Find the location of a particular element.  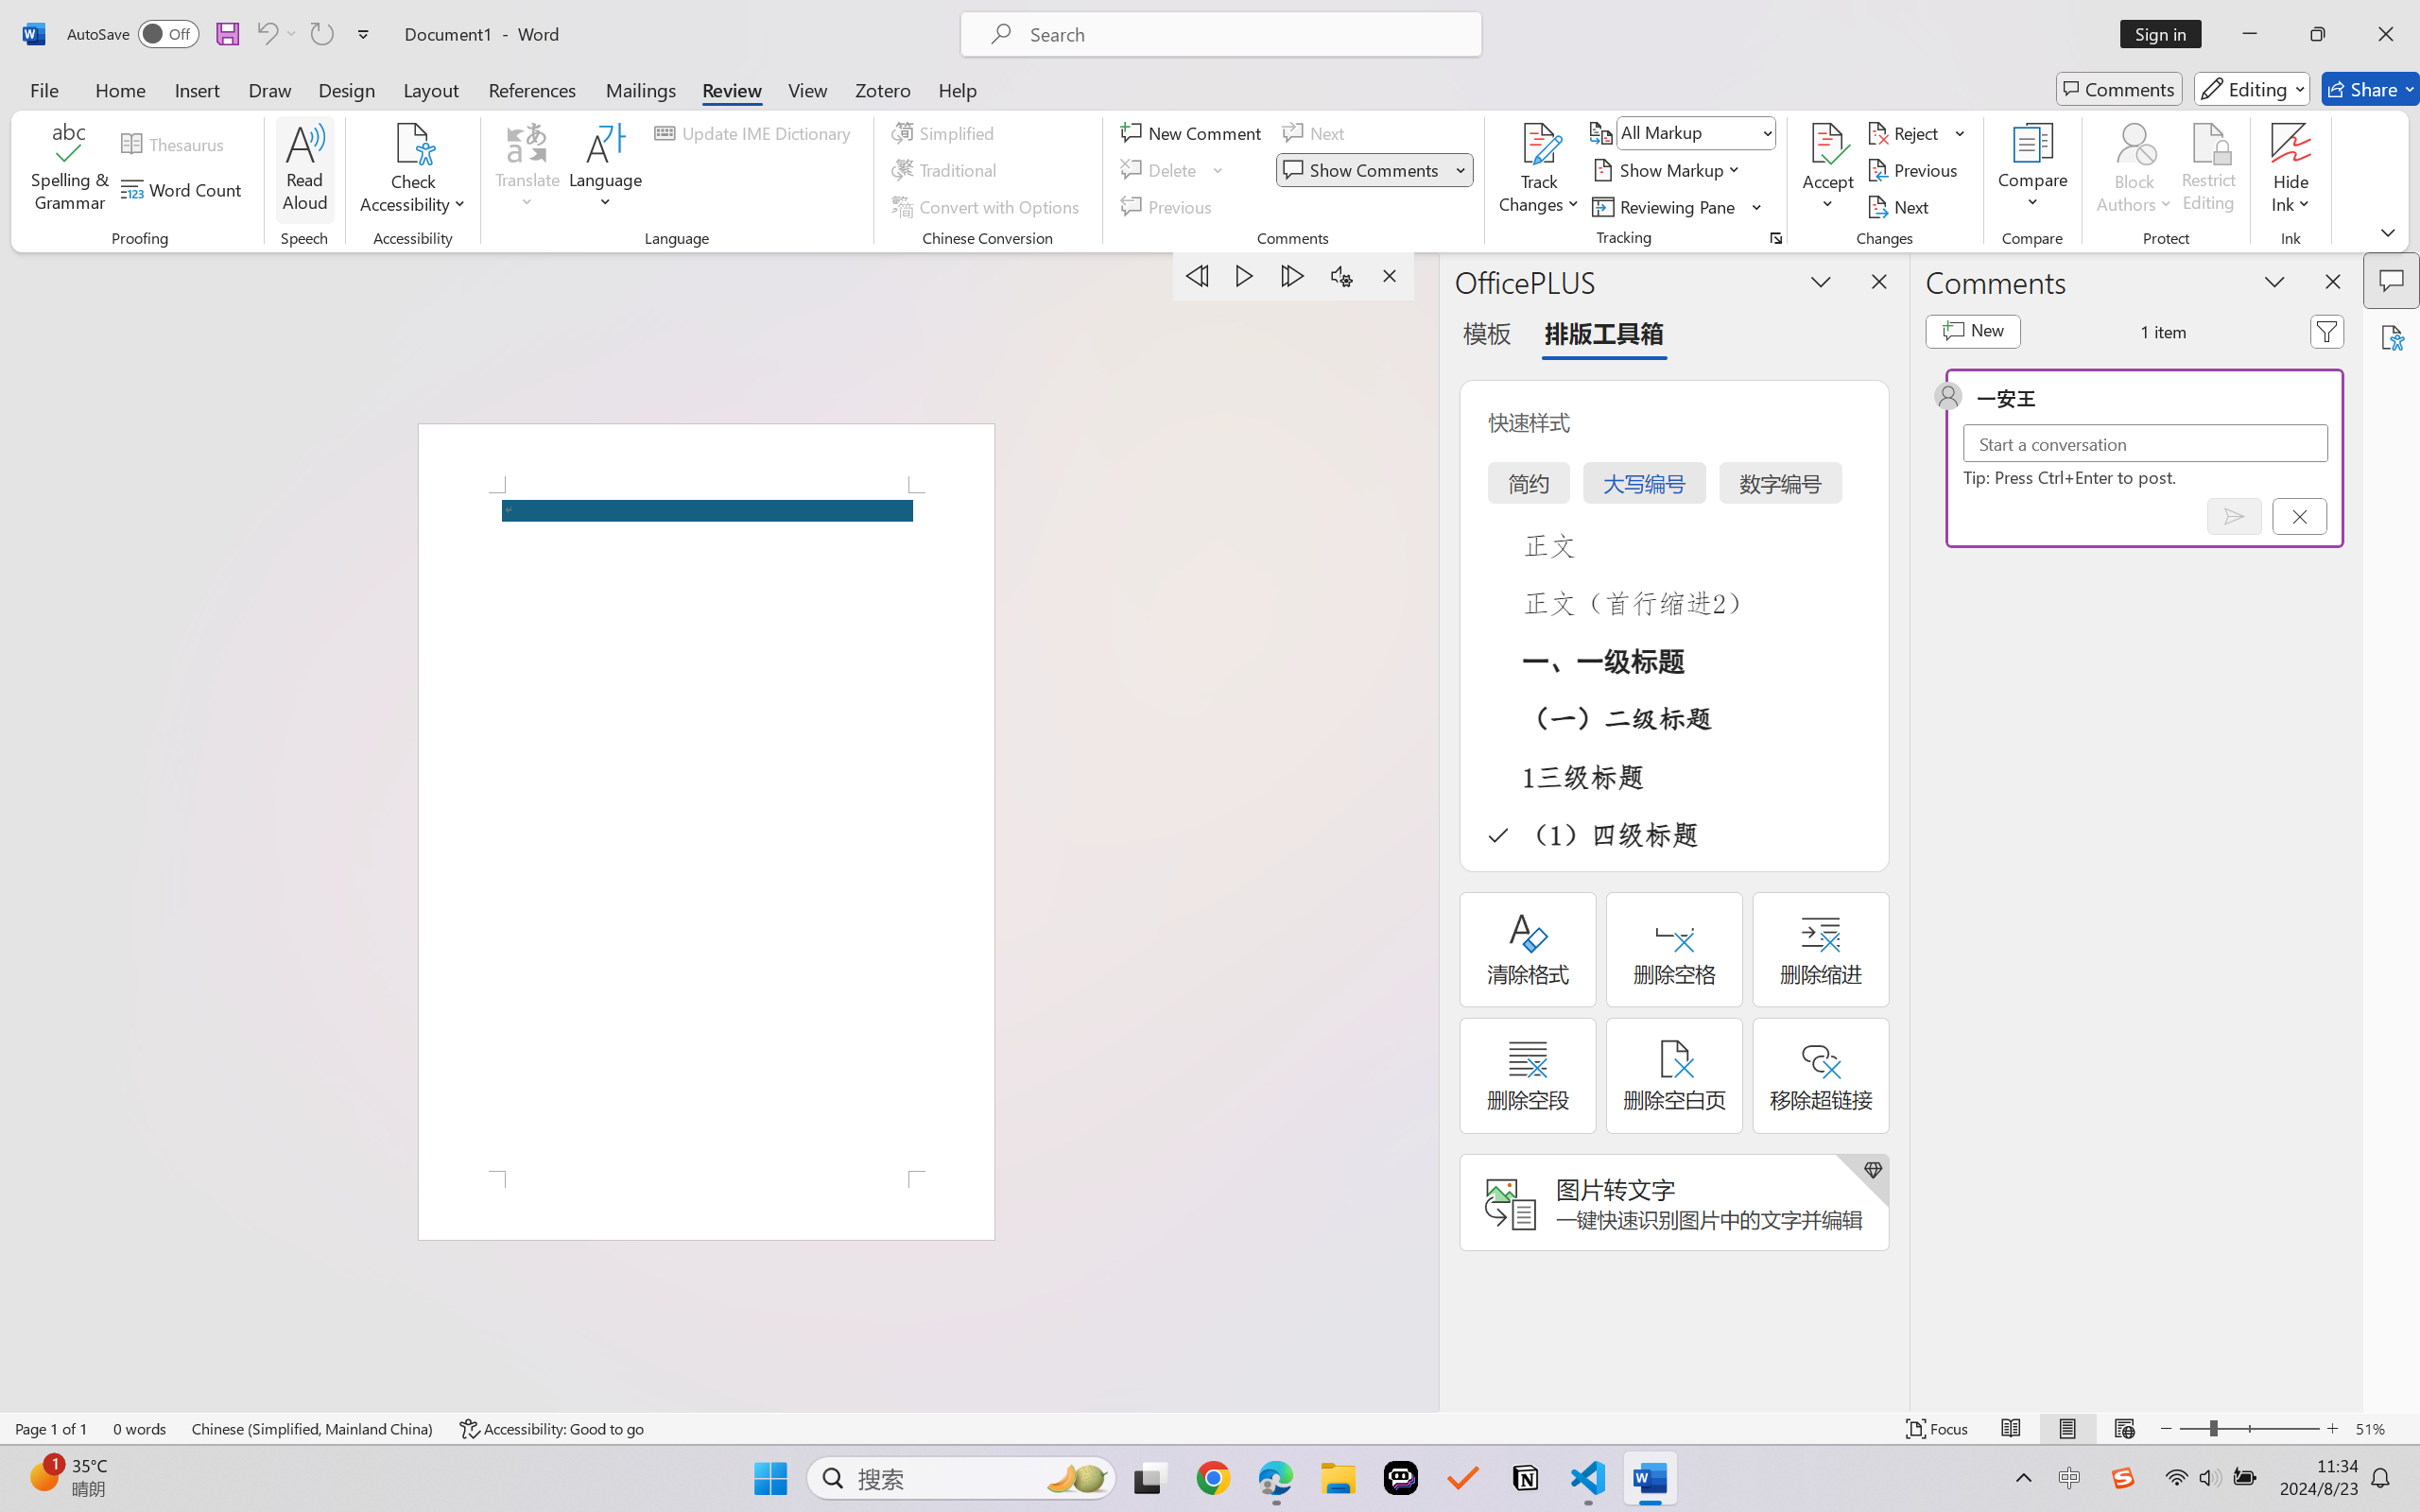

Track Changes is located at coordinates (1539, 143).